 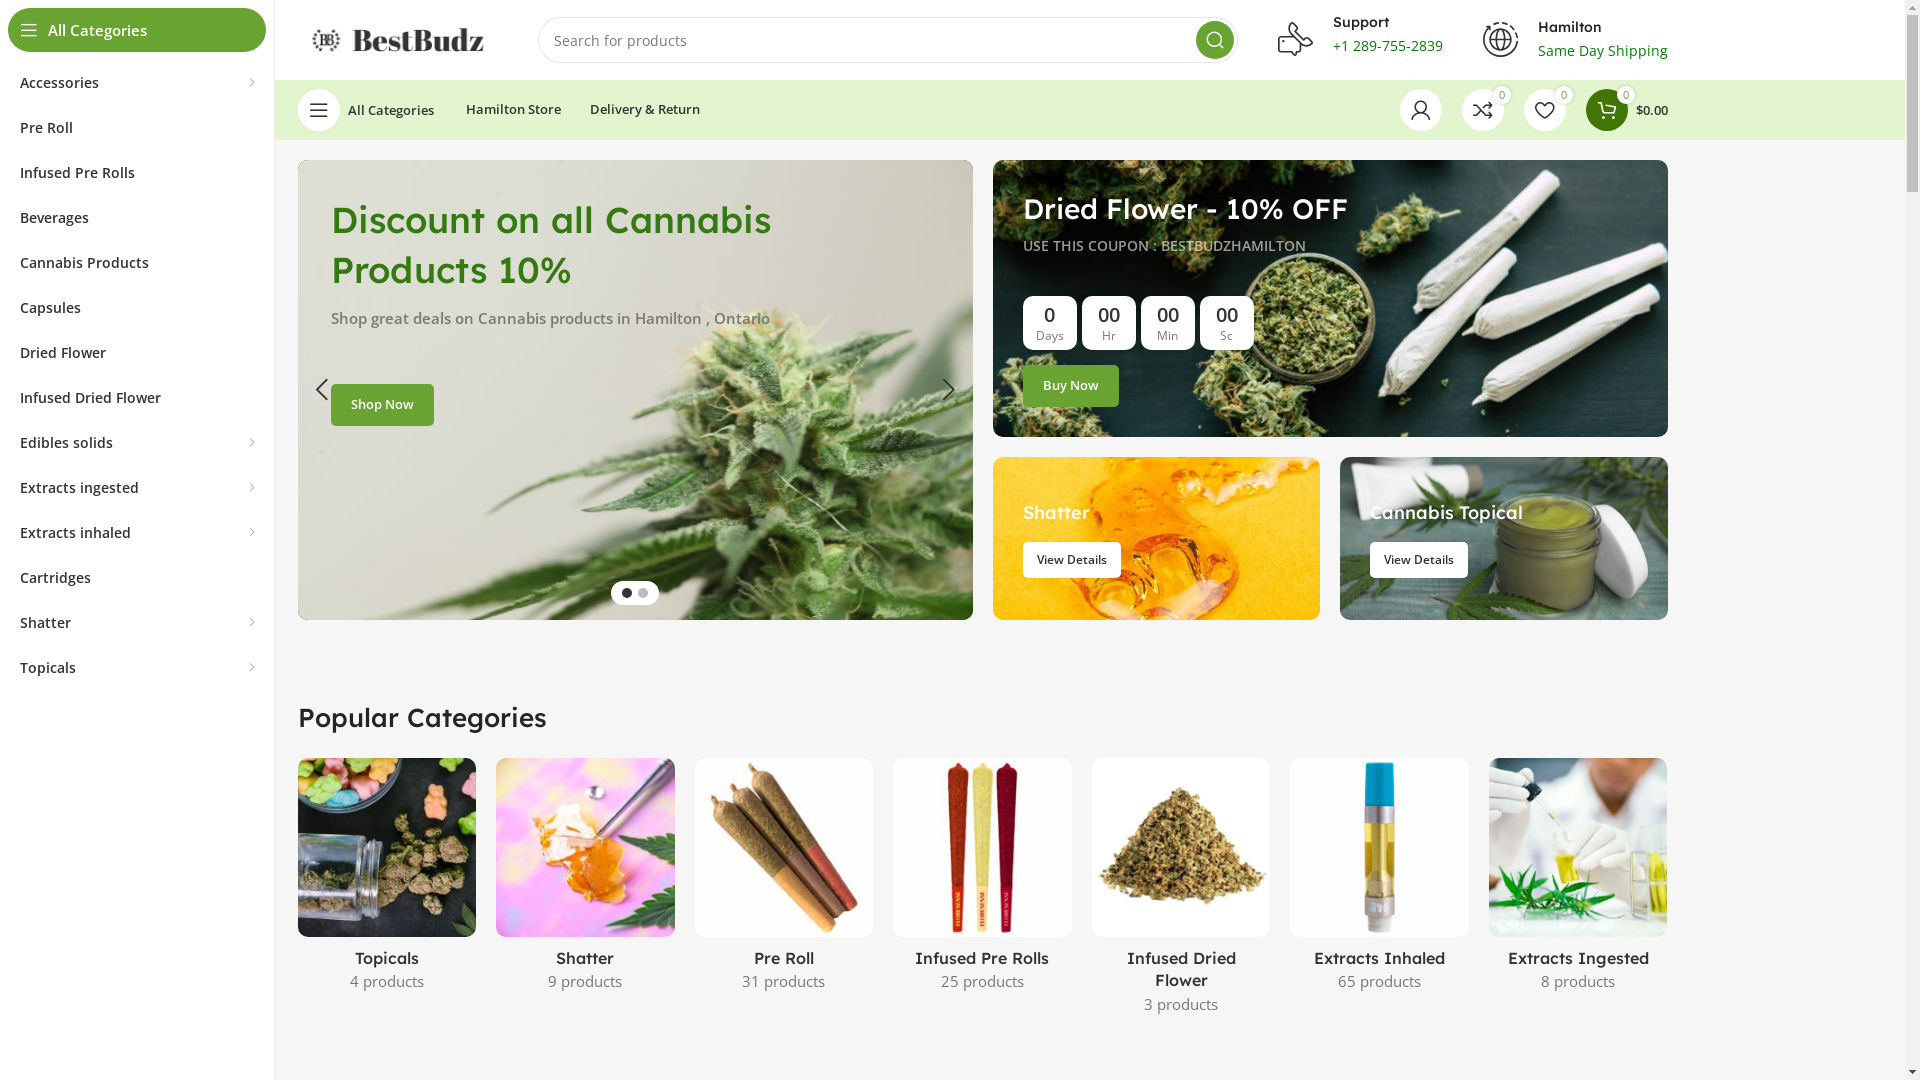 What do you see at coordinates (1504, 538) in the screenshot?
I see `Cannabis Topical
View Details` at bounding box center [1504, 538].